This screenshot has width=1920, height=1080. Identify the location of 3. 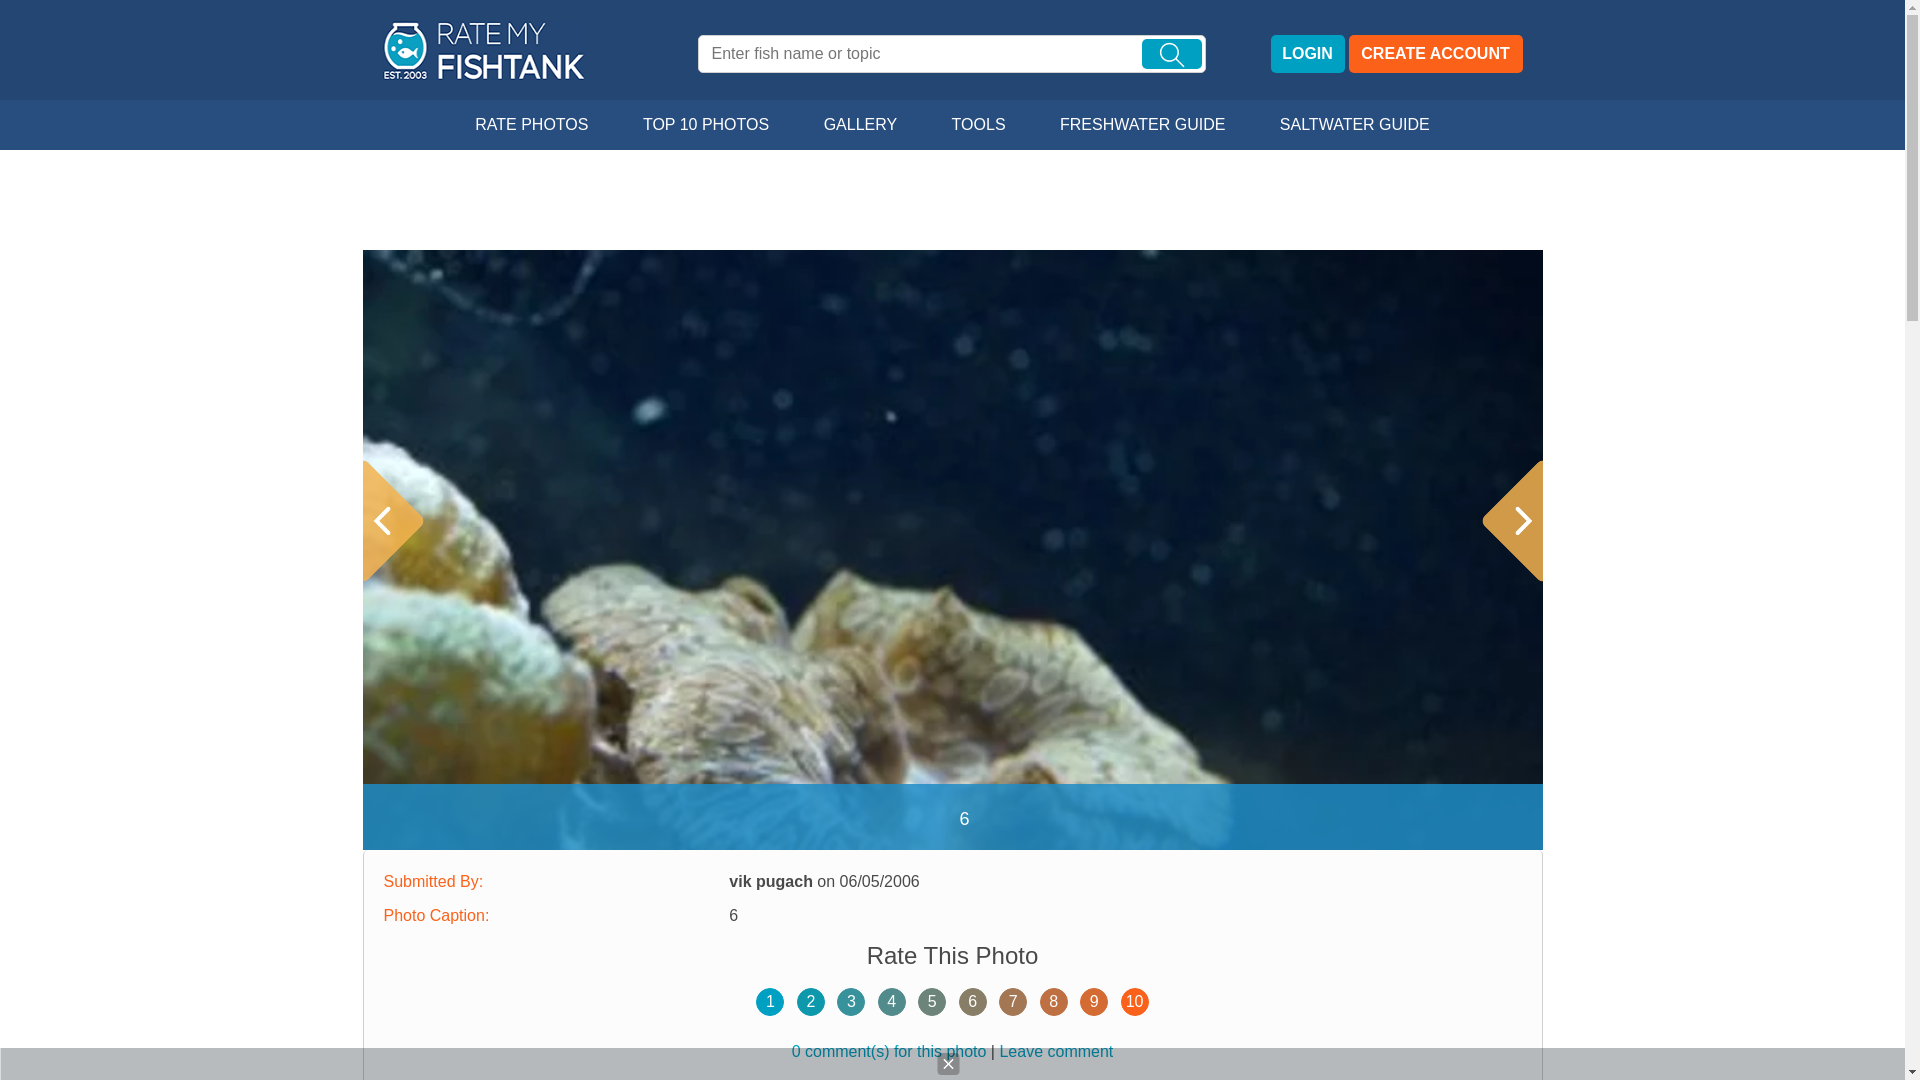
(851, 1002).